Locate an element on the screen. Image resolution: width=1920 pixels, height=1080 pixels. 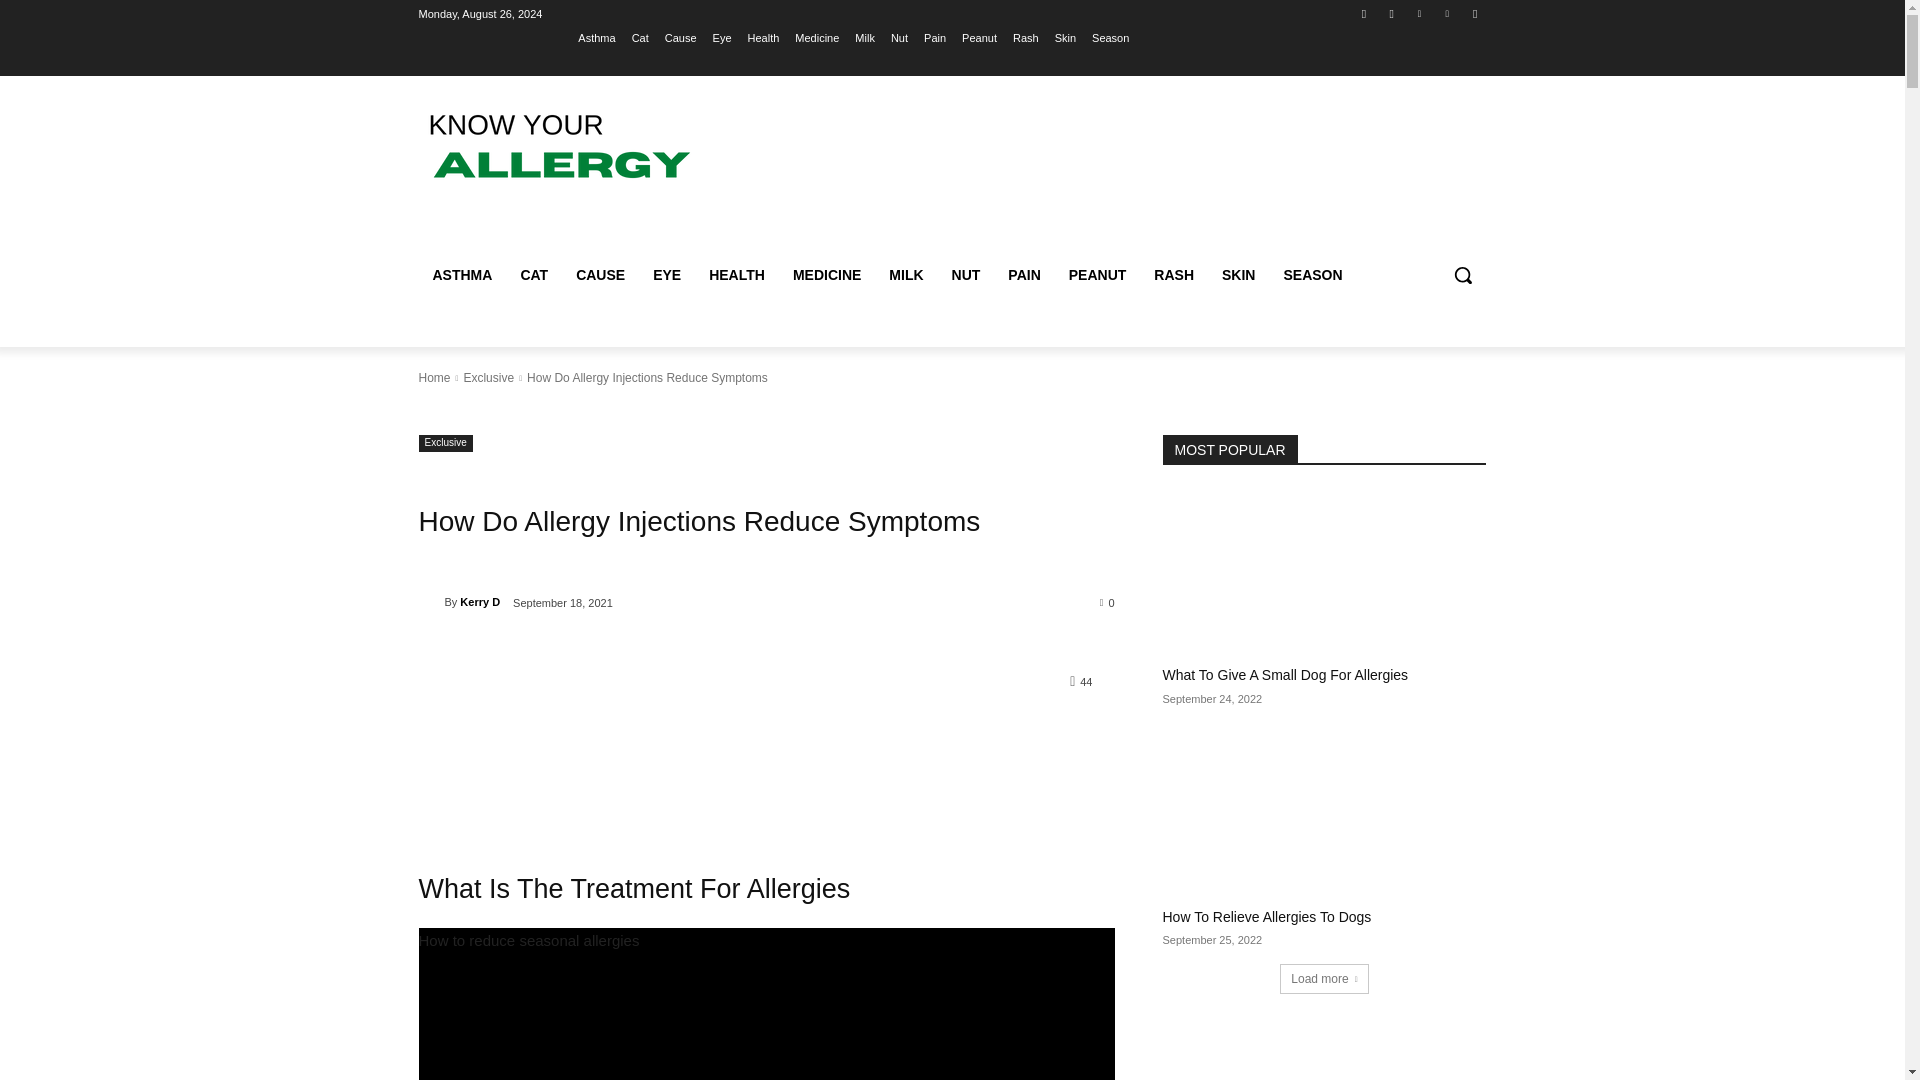
Medicine is located at coordinates (816, 37).